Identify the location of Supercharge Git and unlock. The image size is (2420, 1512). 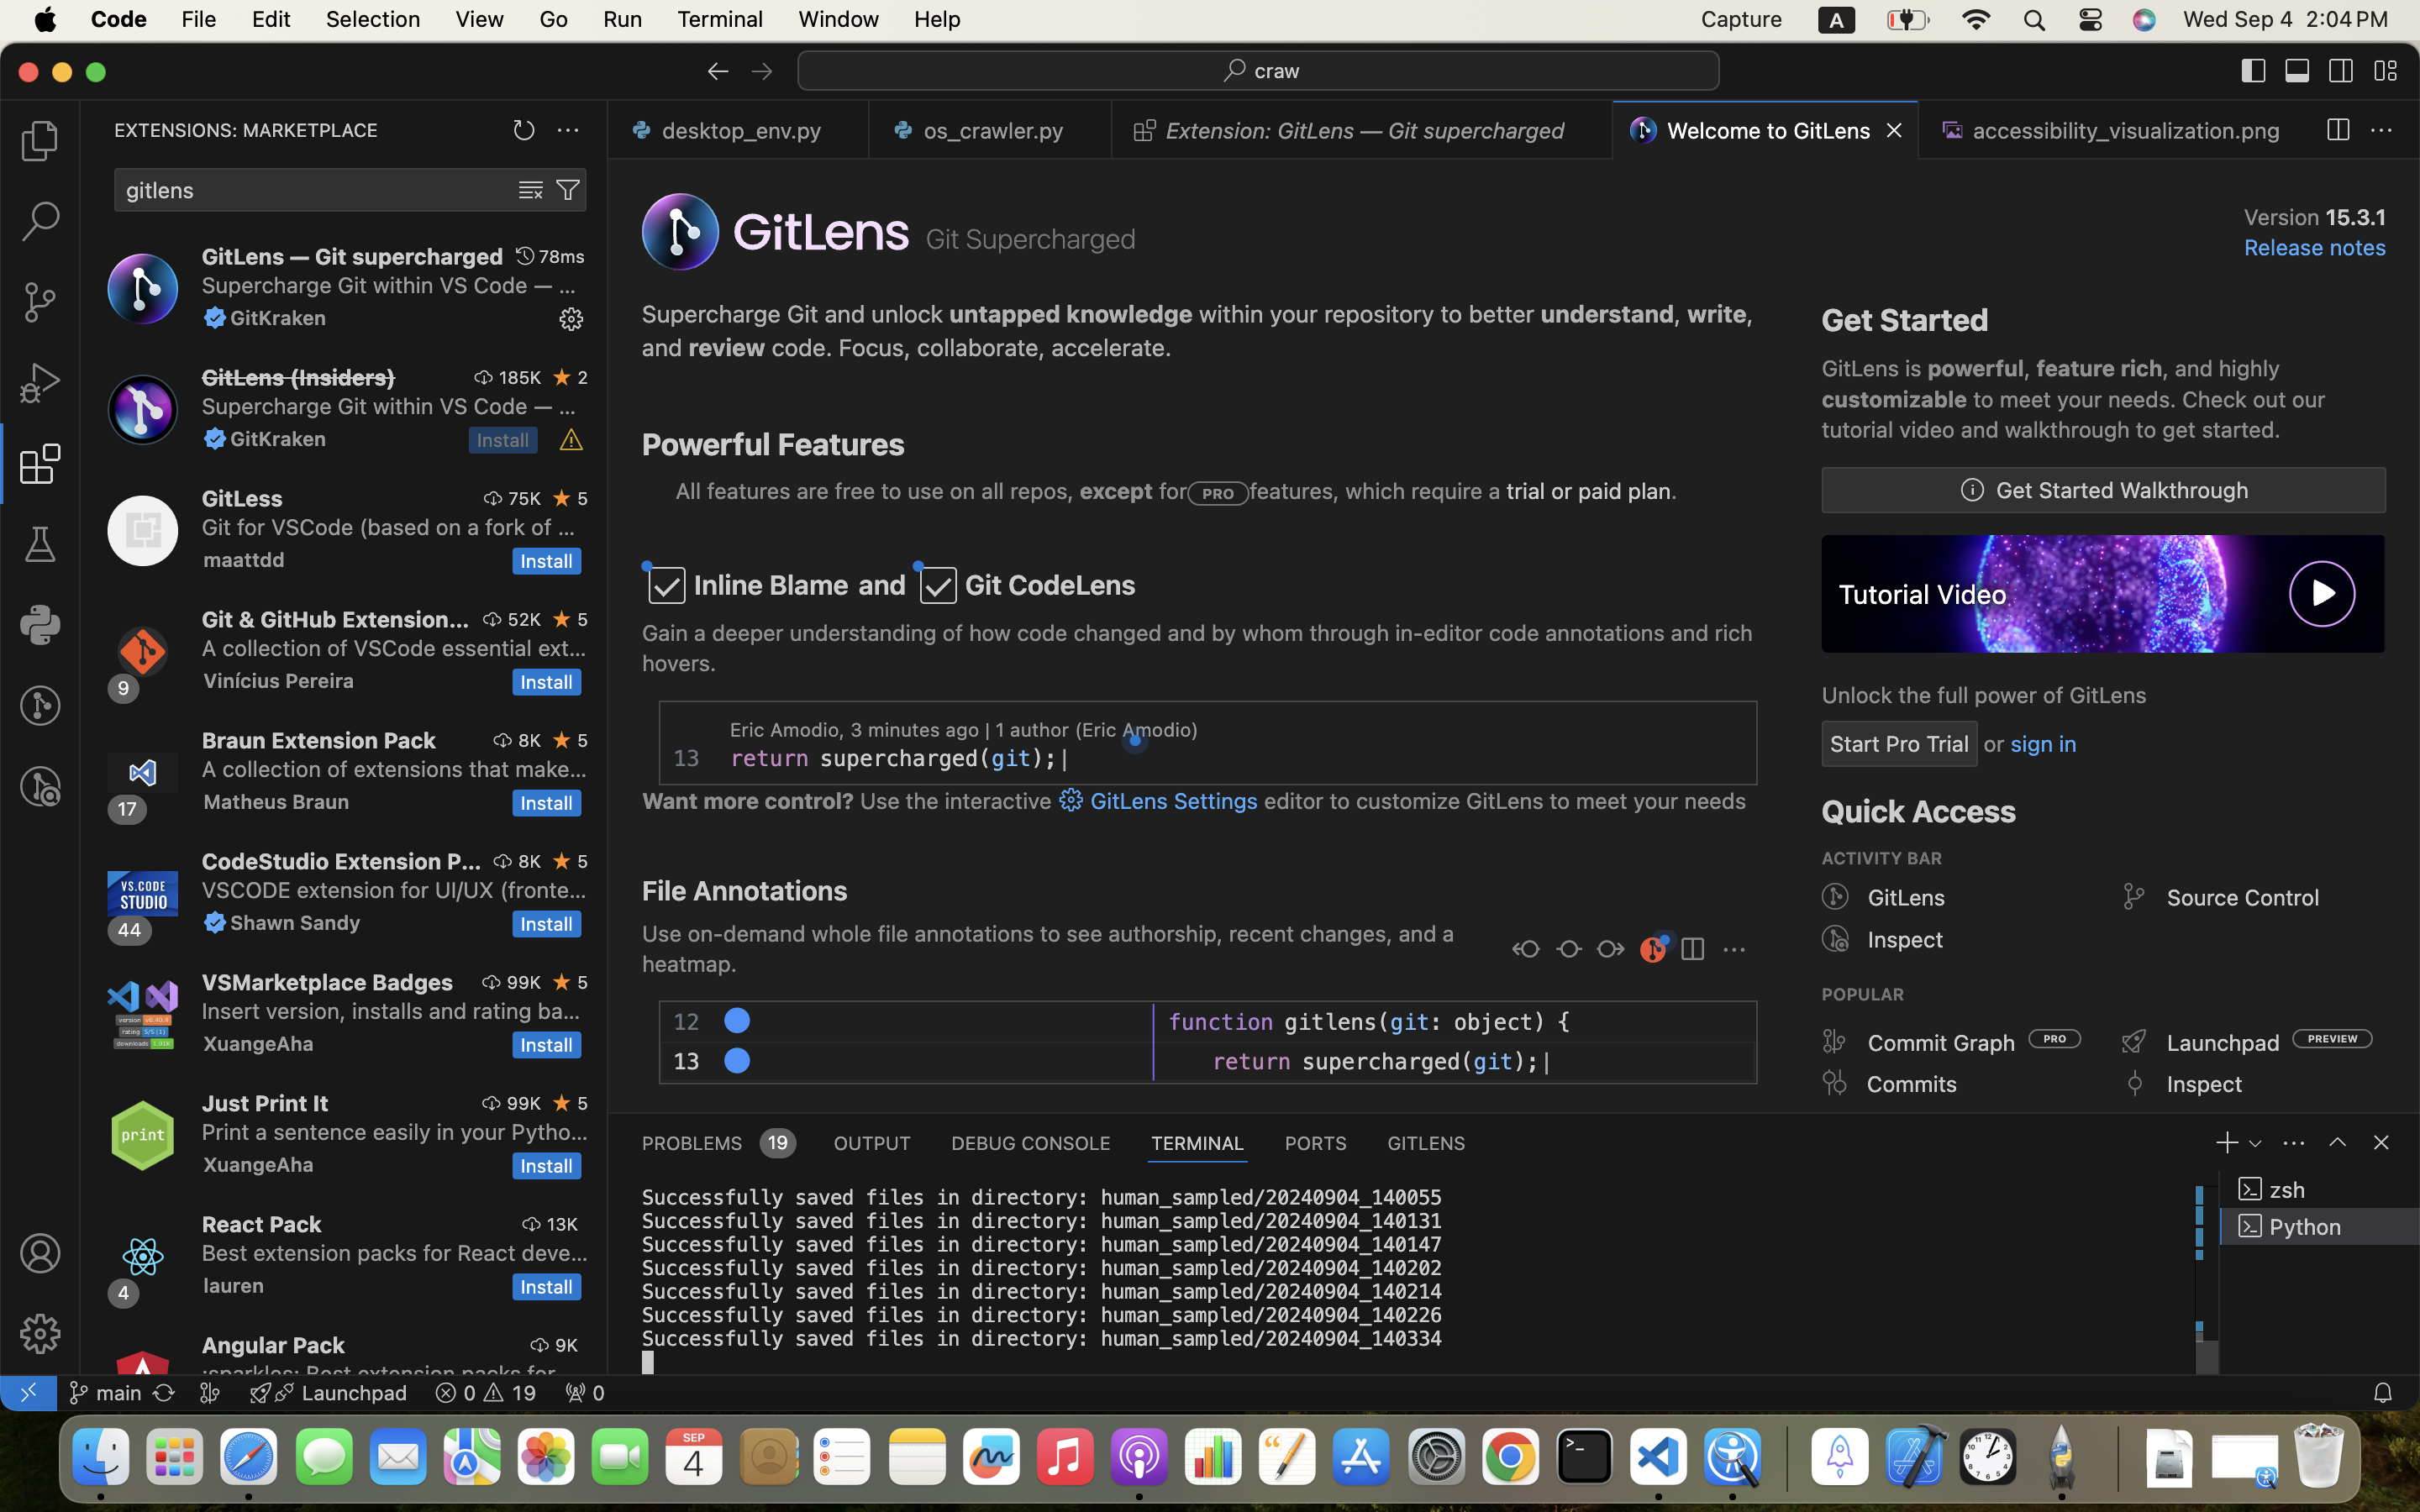
(796, 314).